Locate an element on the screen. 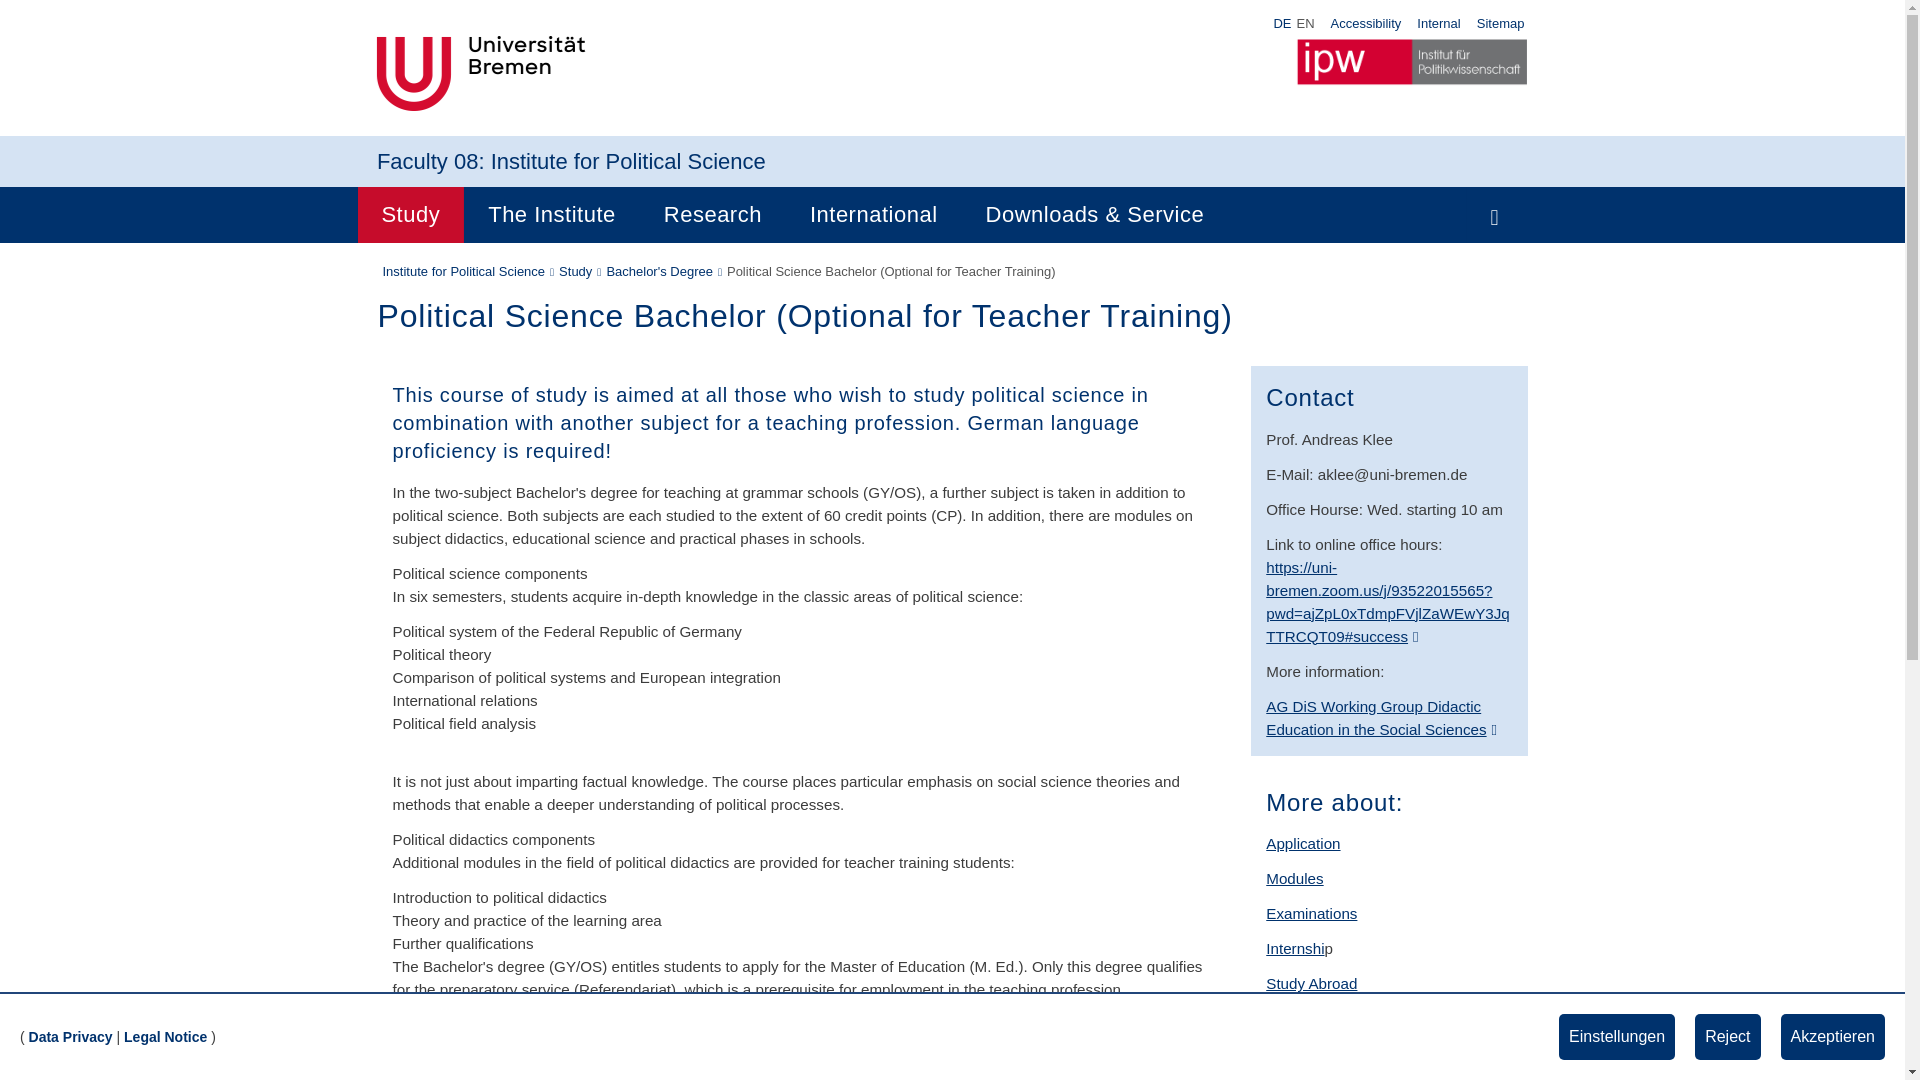 Image resolution: width=1920 pixels, height=1080 pixels. DE is located at coordinates (1282, 24).